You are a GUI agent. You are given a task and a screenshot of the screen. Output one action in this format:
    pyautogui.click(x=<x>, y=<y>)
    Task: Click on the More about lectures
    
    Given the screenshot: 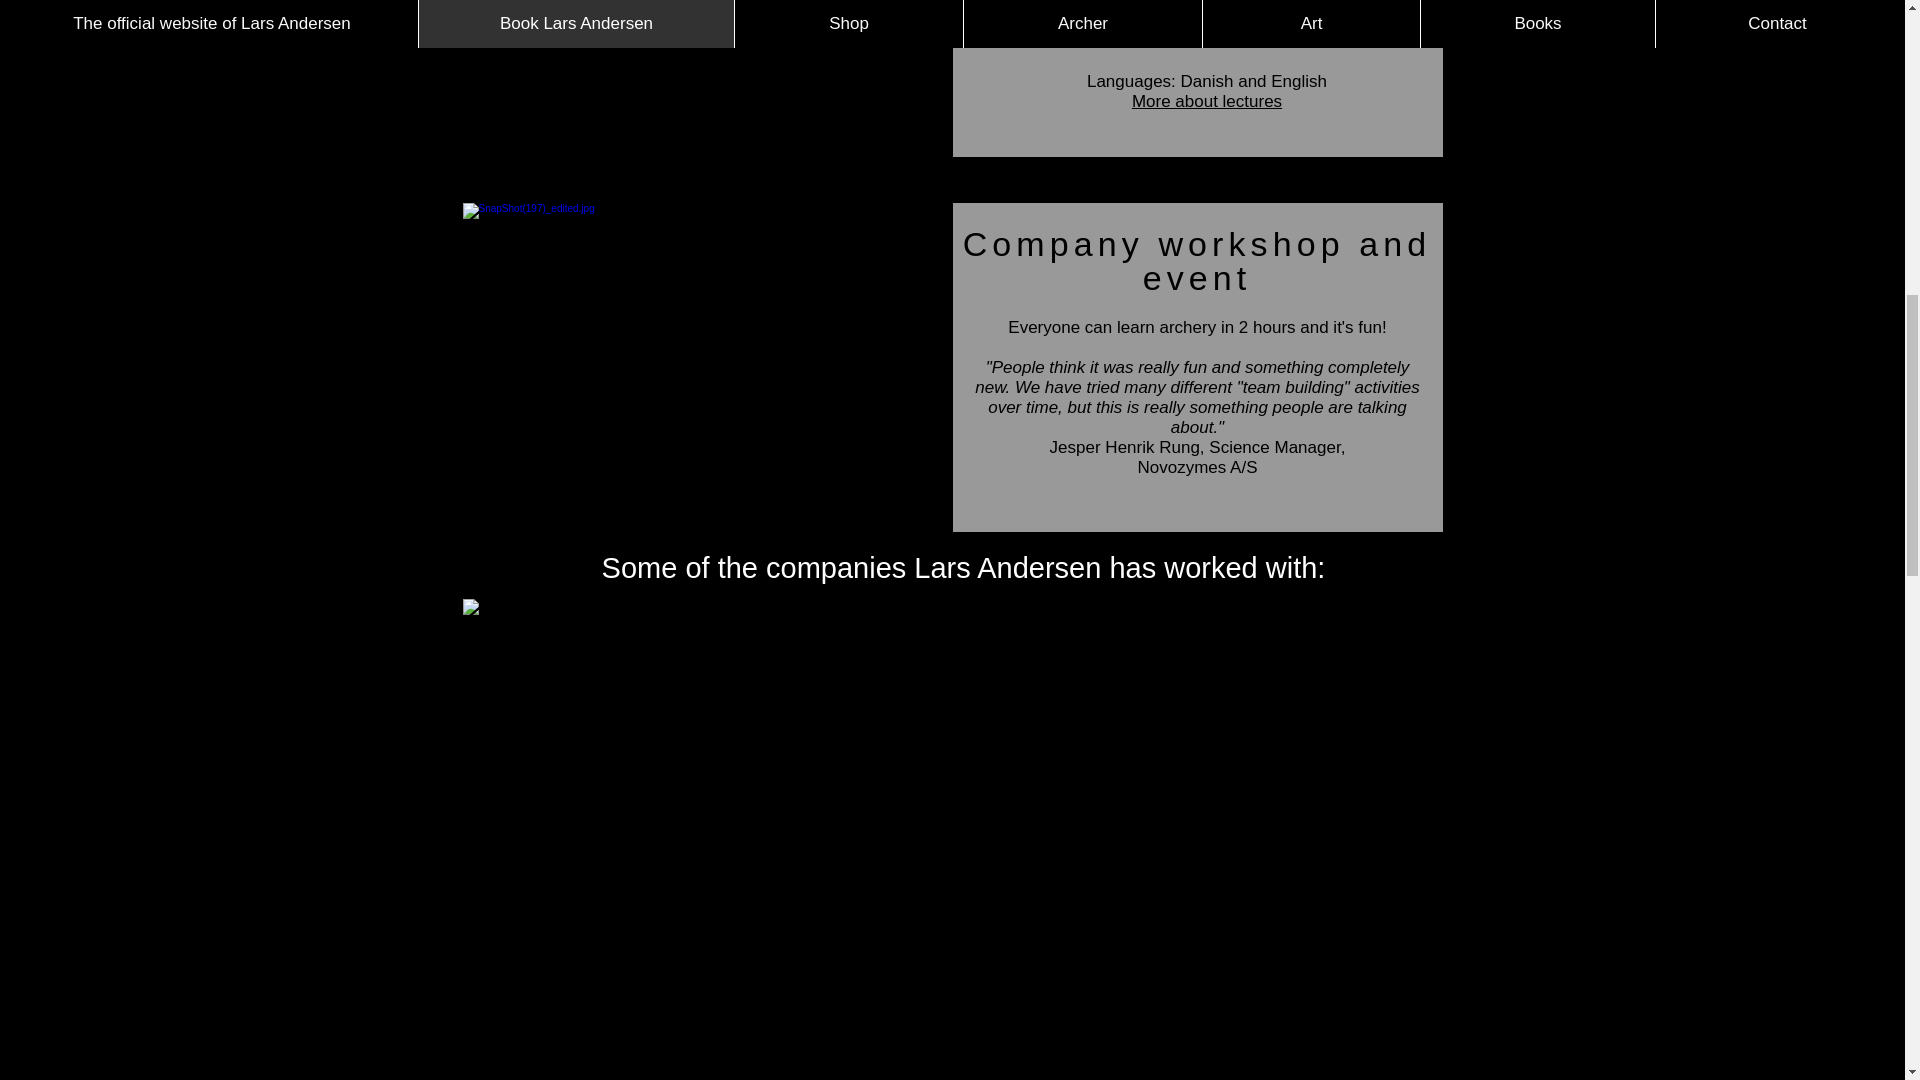 What is the action you would take?
    pyautogui.click(x=1207, y=101)
    